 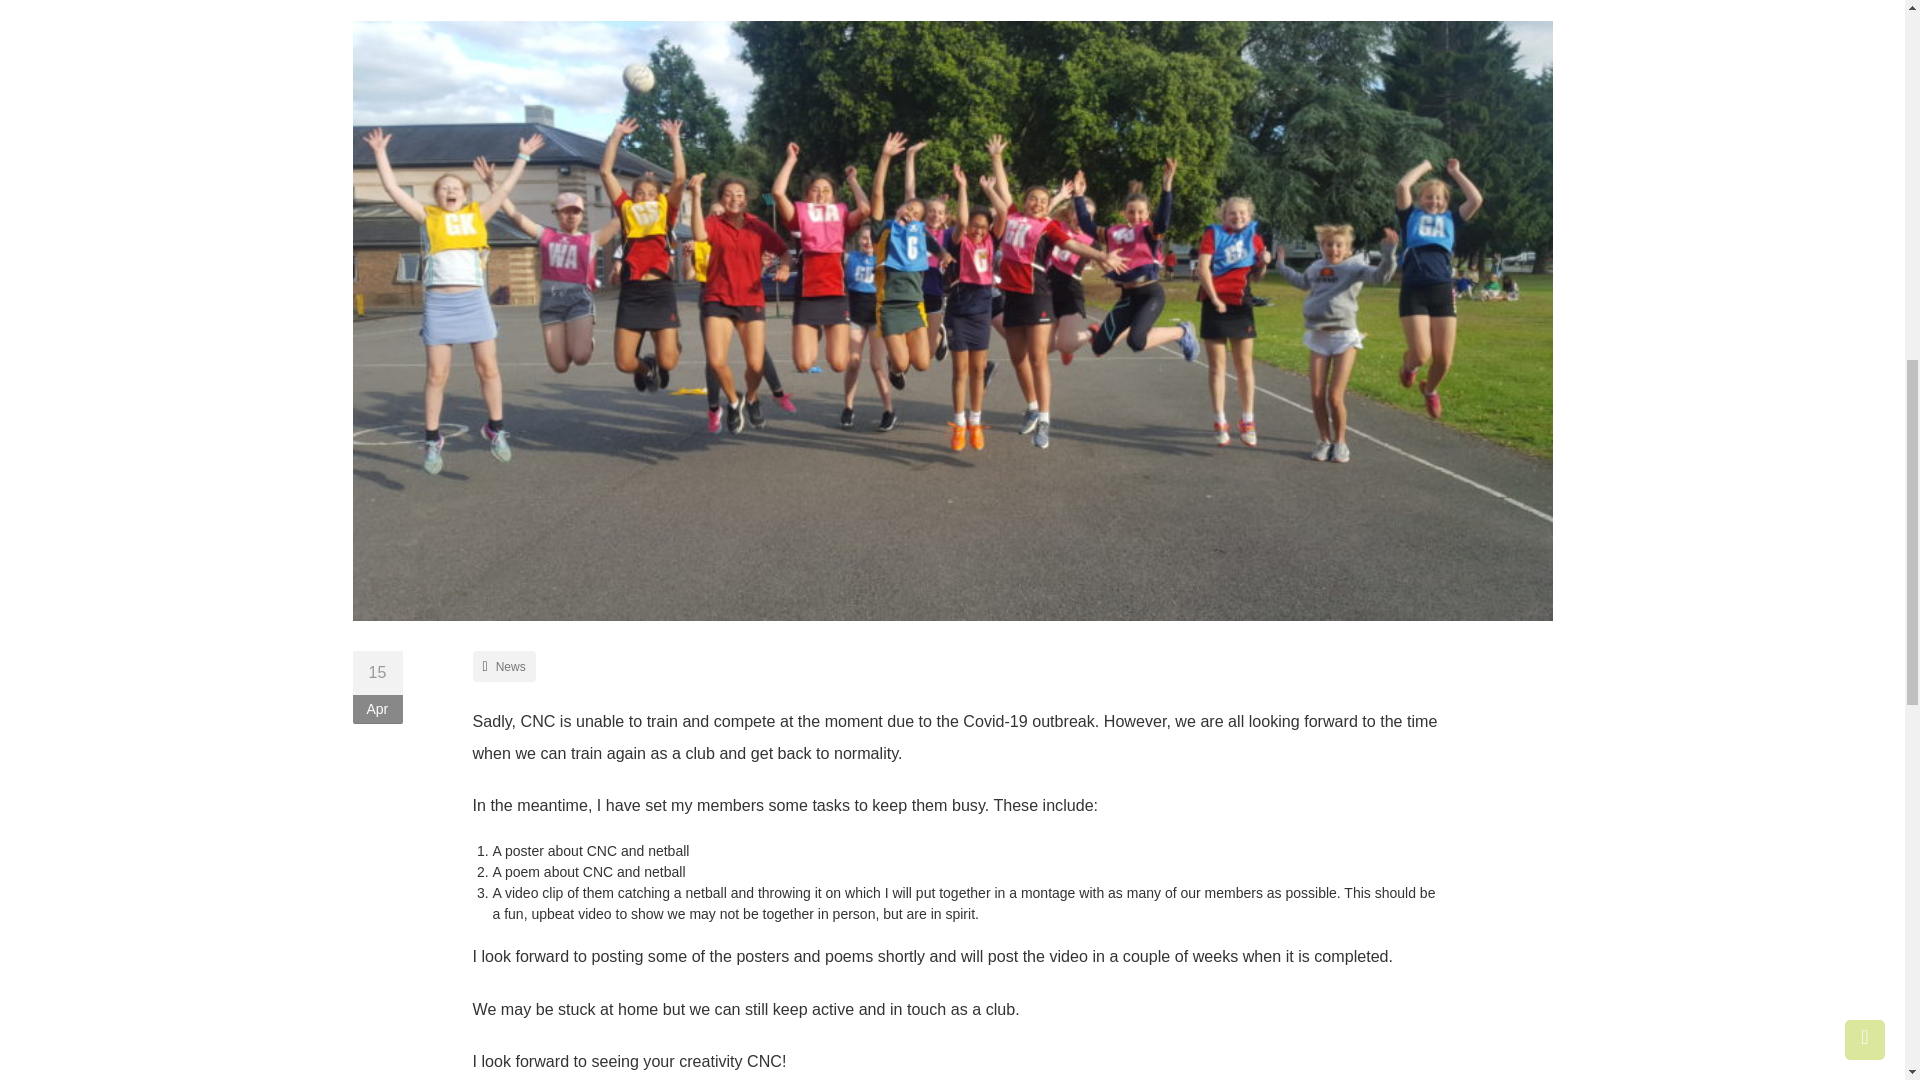 I want to click on News, so click(x=510, y=666).